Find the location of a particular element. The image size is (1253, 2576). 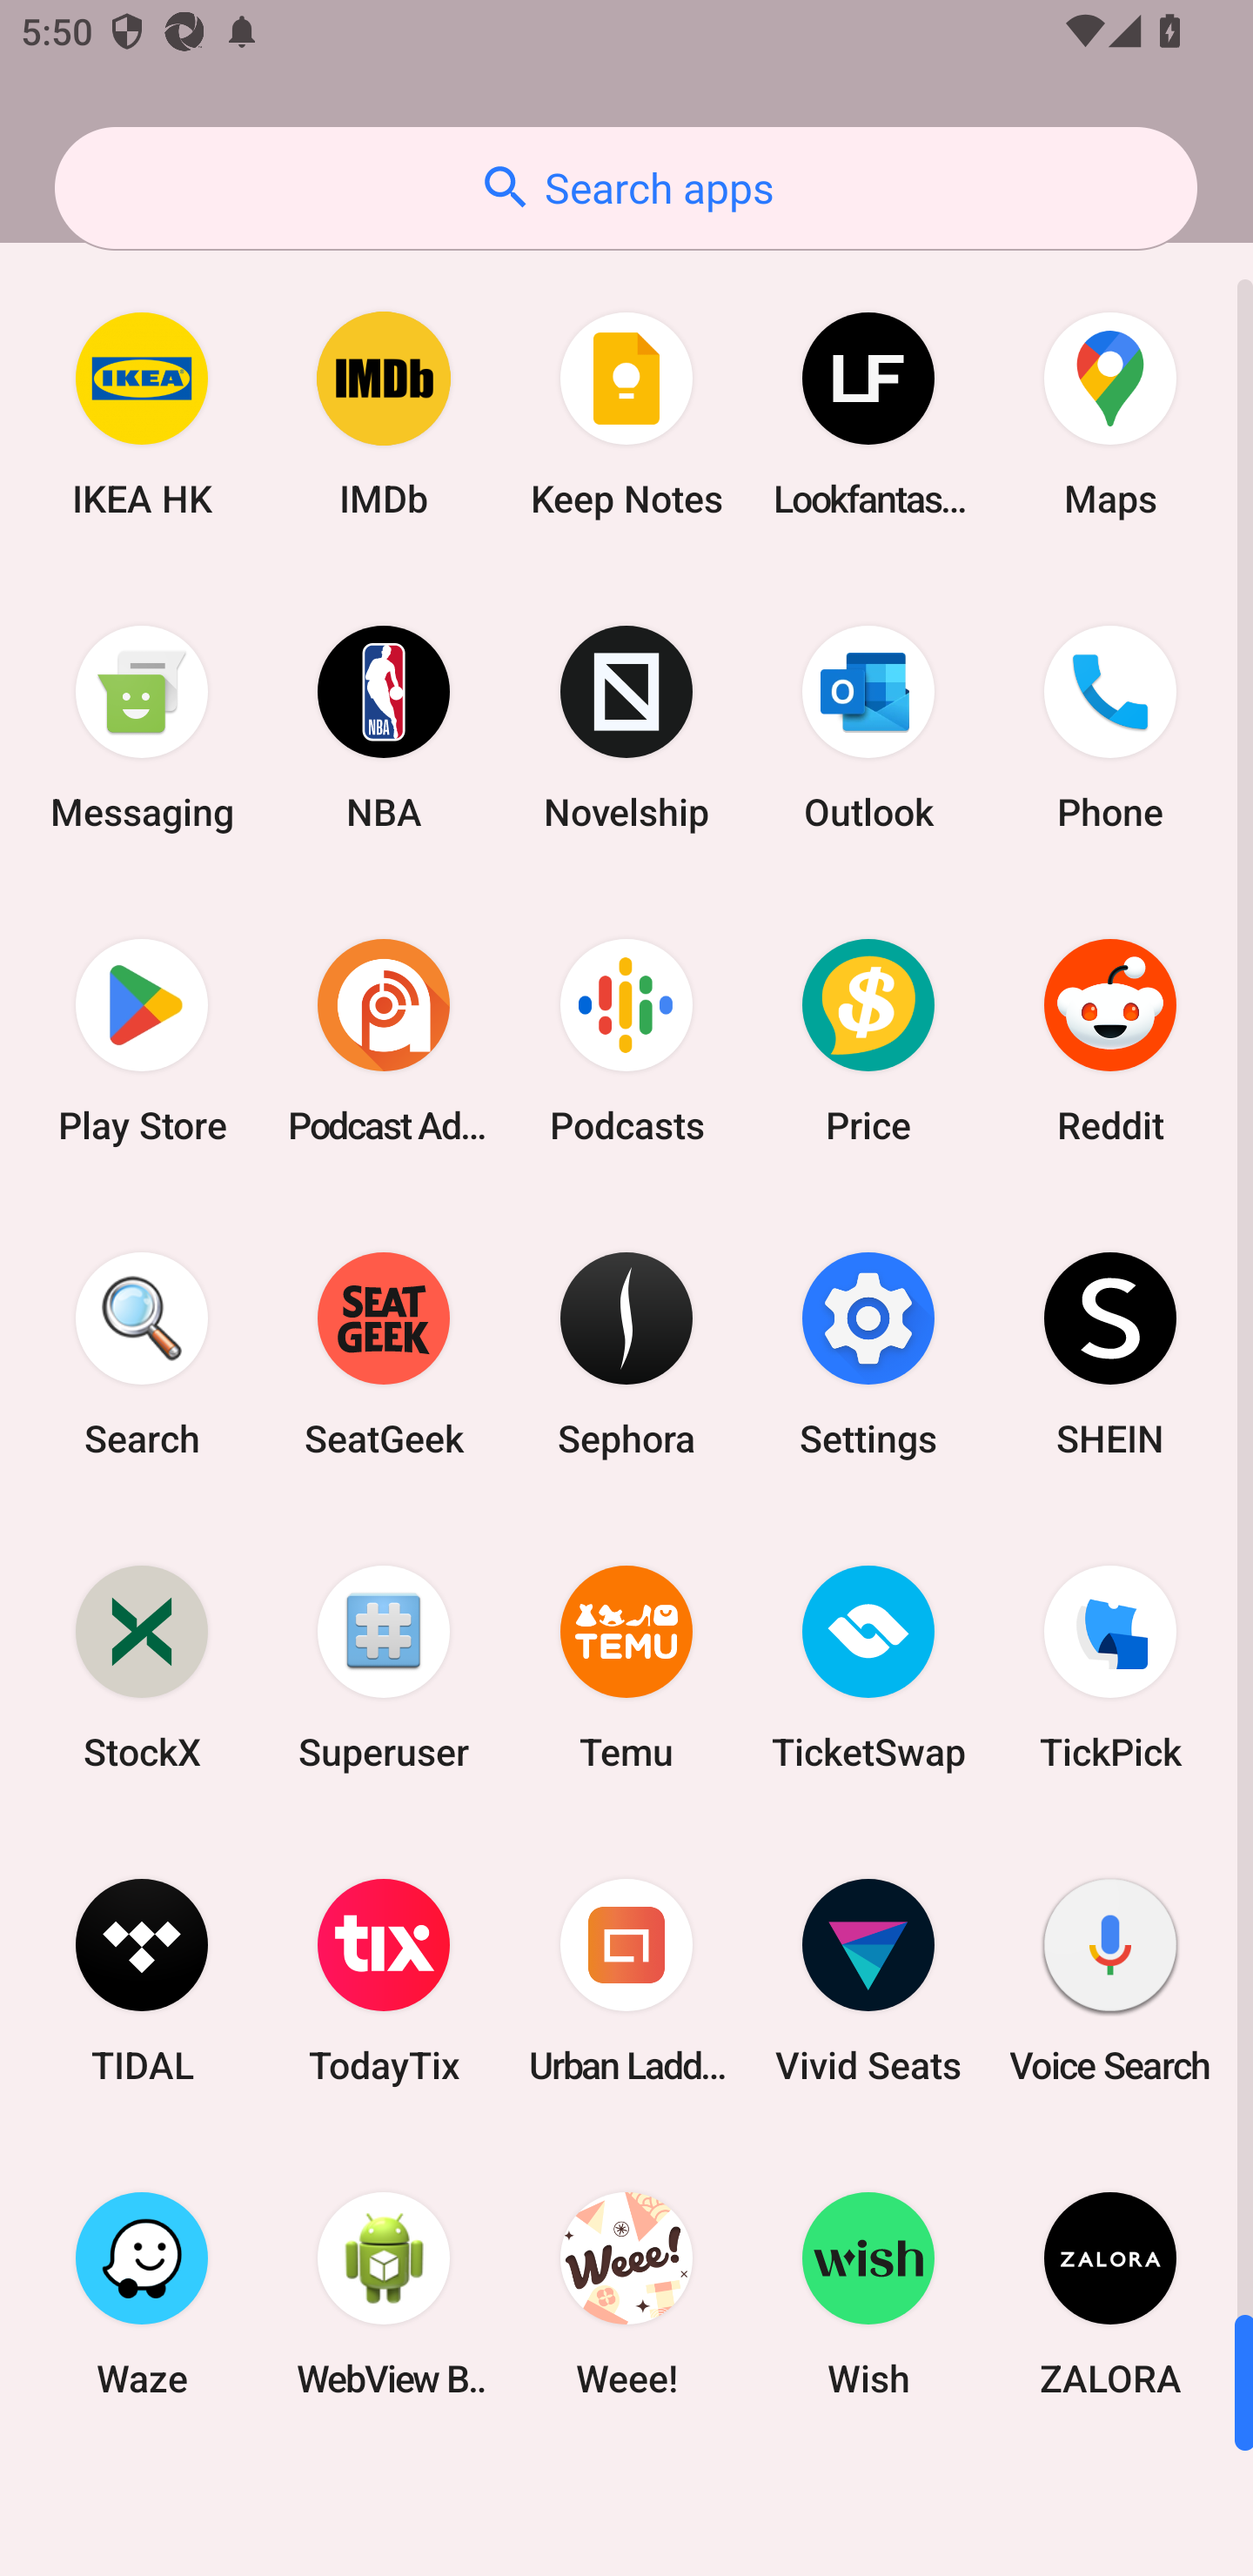

Vivid Seats is located at coordinates (868, 1981).